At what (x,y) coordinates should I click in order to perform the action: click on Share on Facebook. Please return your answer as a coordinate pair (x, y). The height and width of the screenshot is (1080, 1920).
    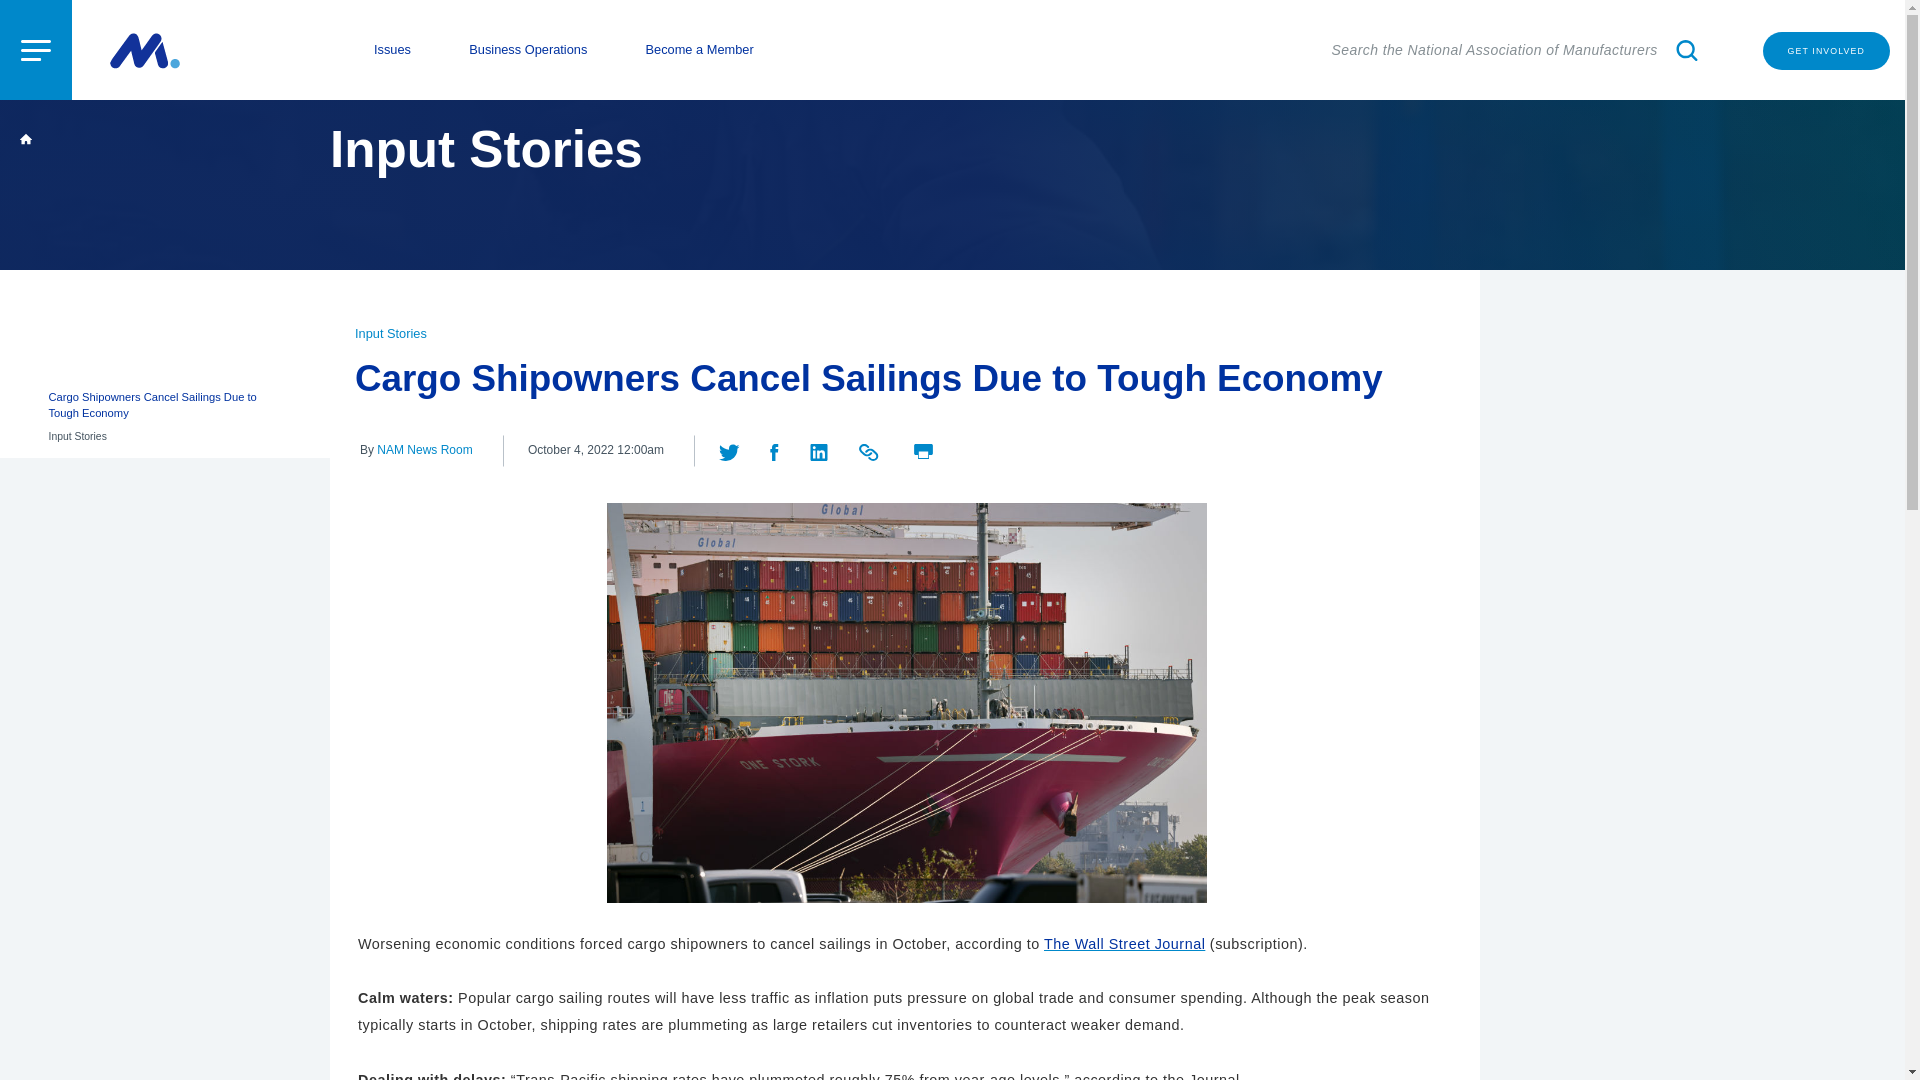
    Looking at the image, I should click on (775, 449).